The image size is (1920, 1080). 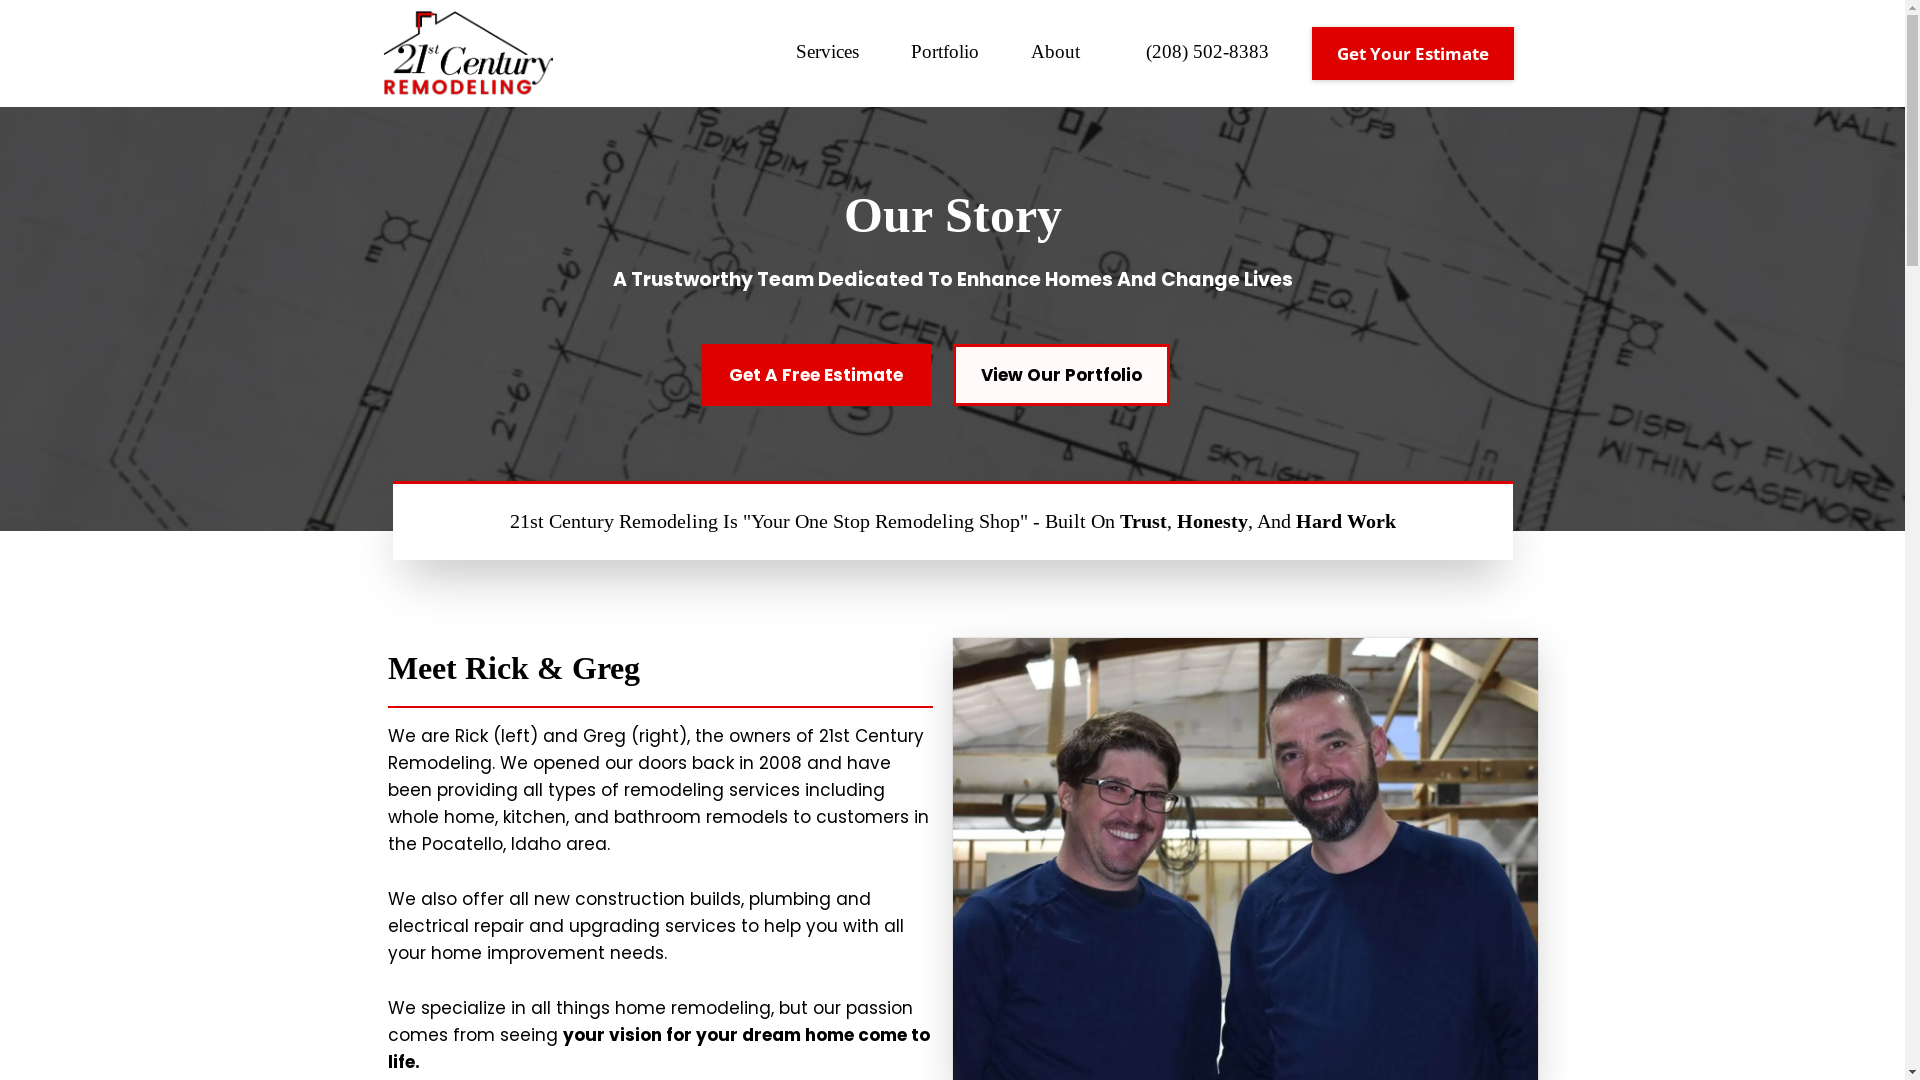 What do you see at coordinates (945, 54) in the screenshot?
I see `Portfolio` at bounding box center [945, 54].